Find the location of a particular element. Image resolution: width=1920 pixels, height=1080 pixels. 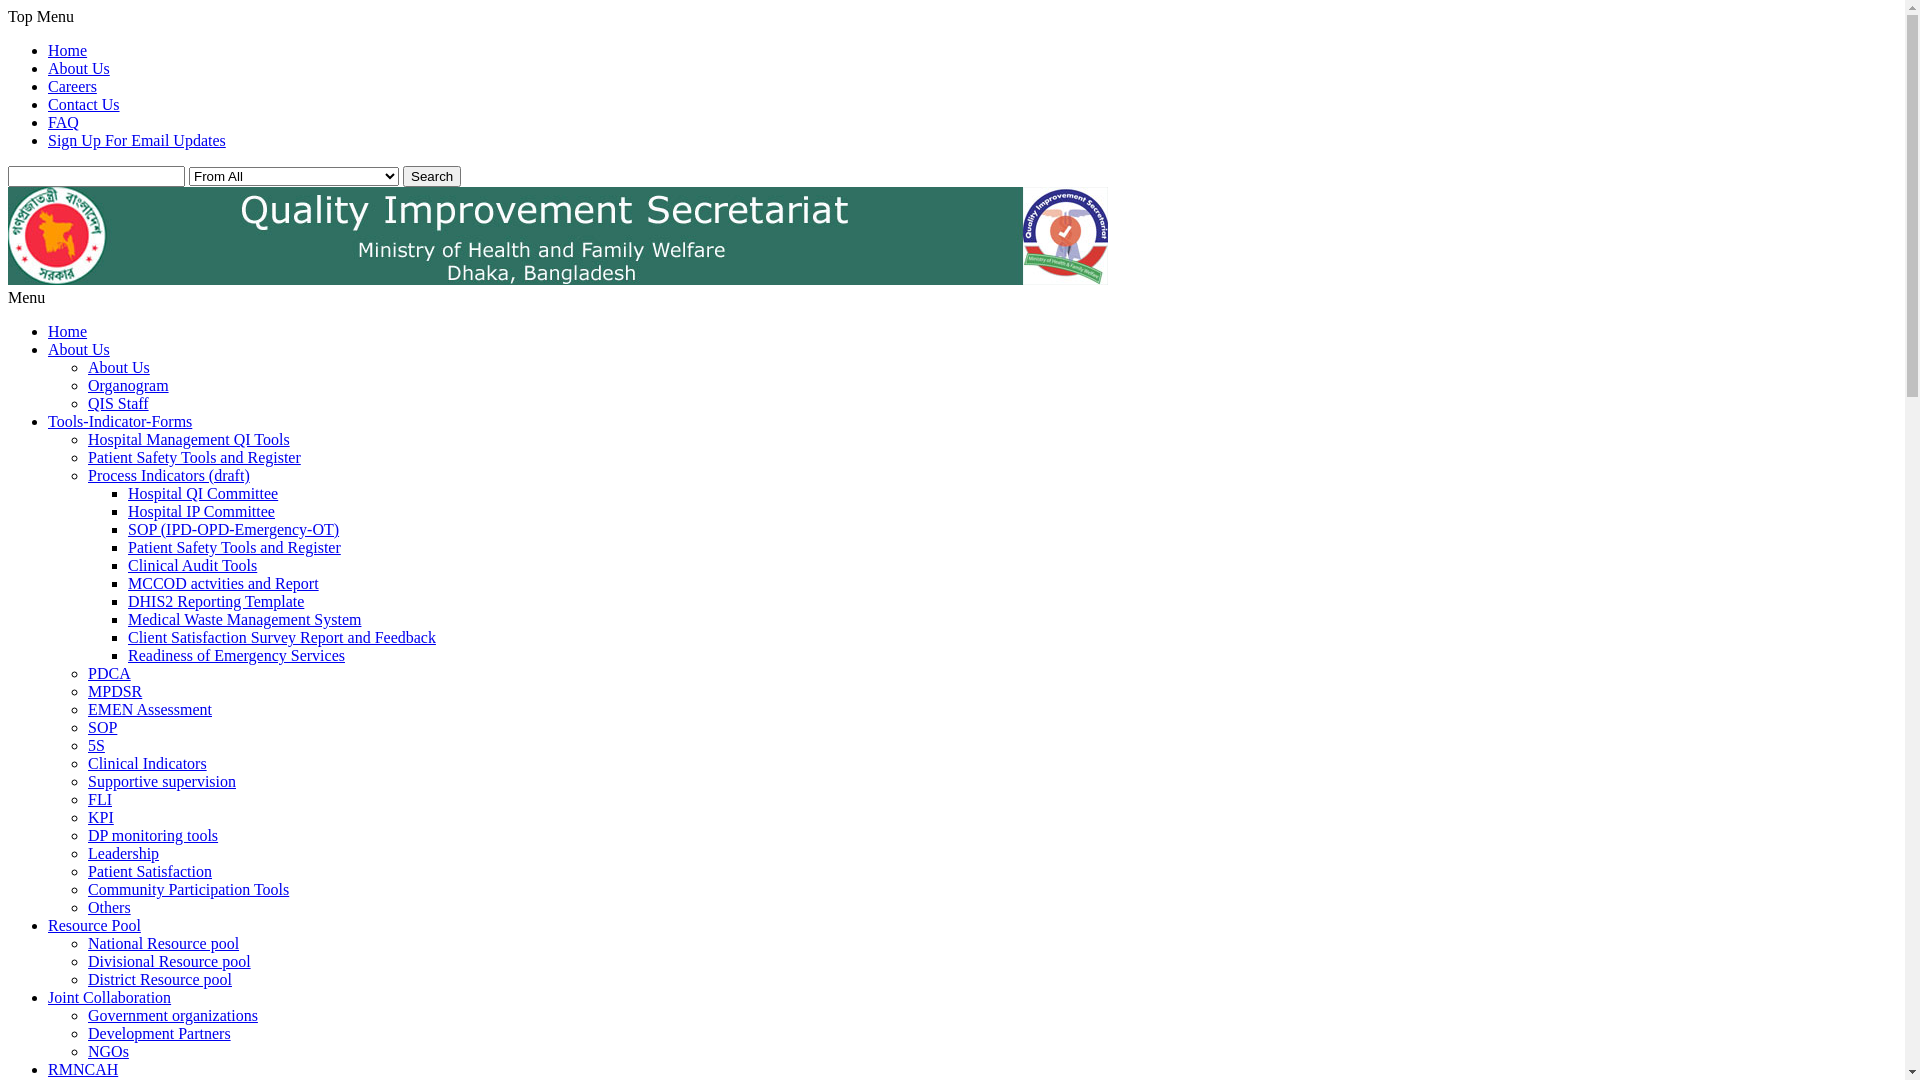

Hospital Management QI Tools is located at coordinates (189, 440).